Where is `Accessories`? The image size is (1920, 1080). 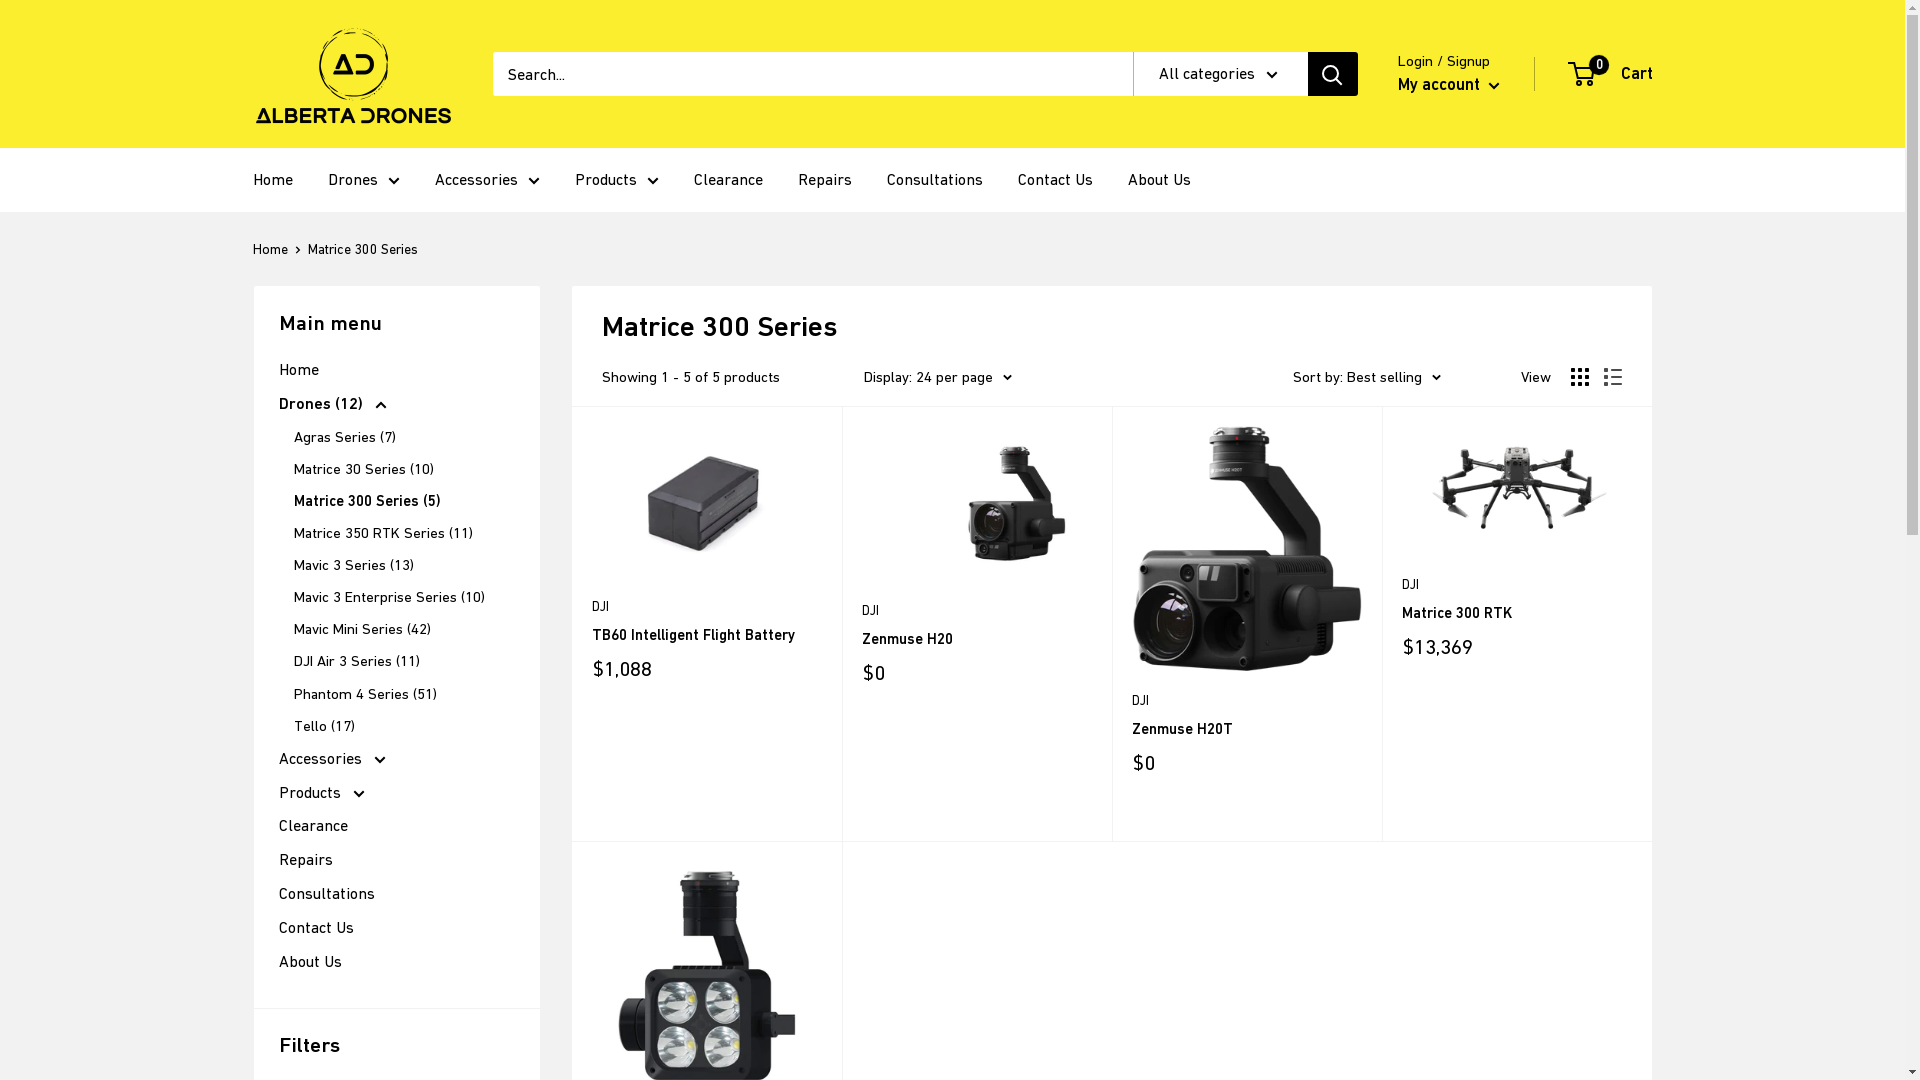
Accessories is located at coordinates (396, 759).